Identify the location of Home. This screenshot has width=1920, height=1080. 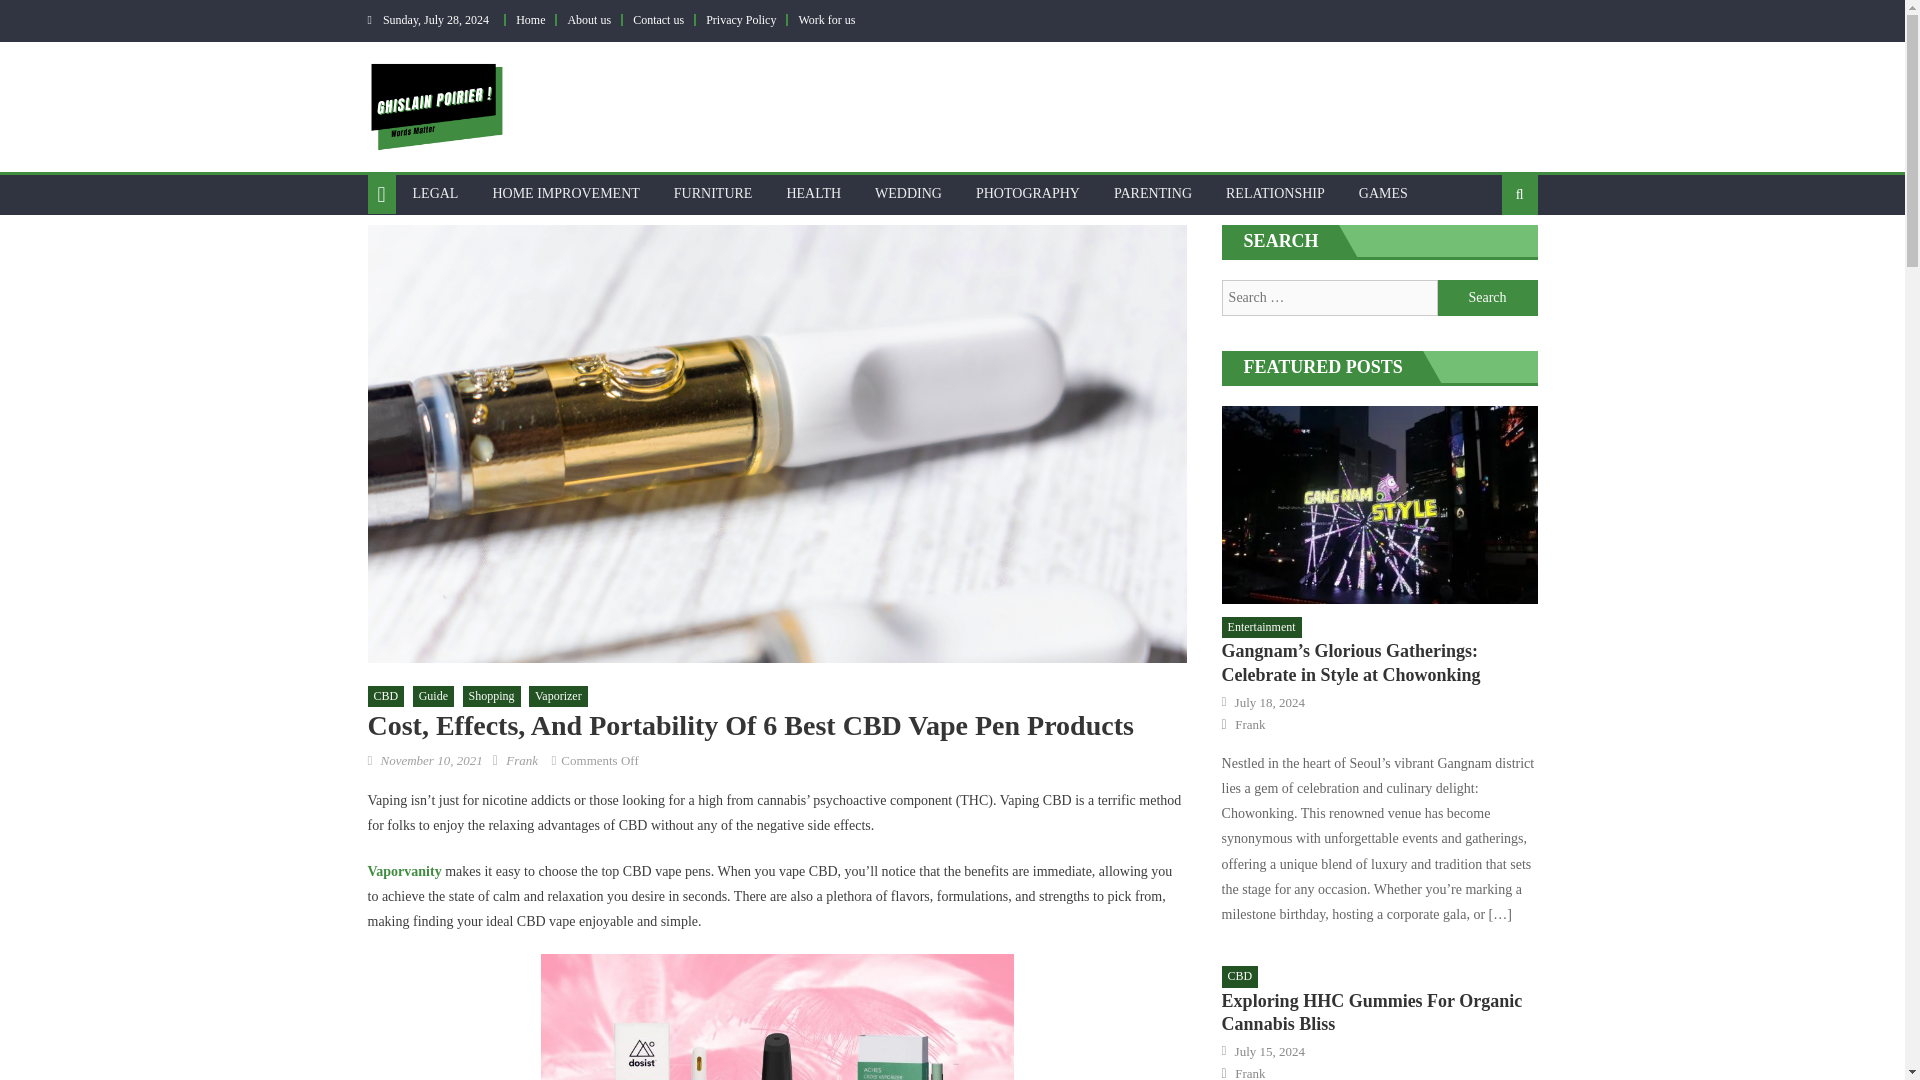
(530, 20).